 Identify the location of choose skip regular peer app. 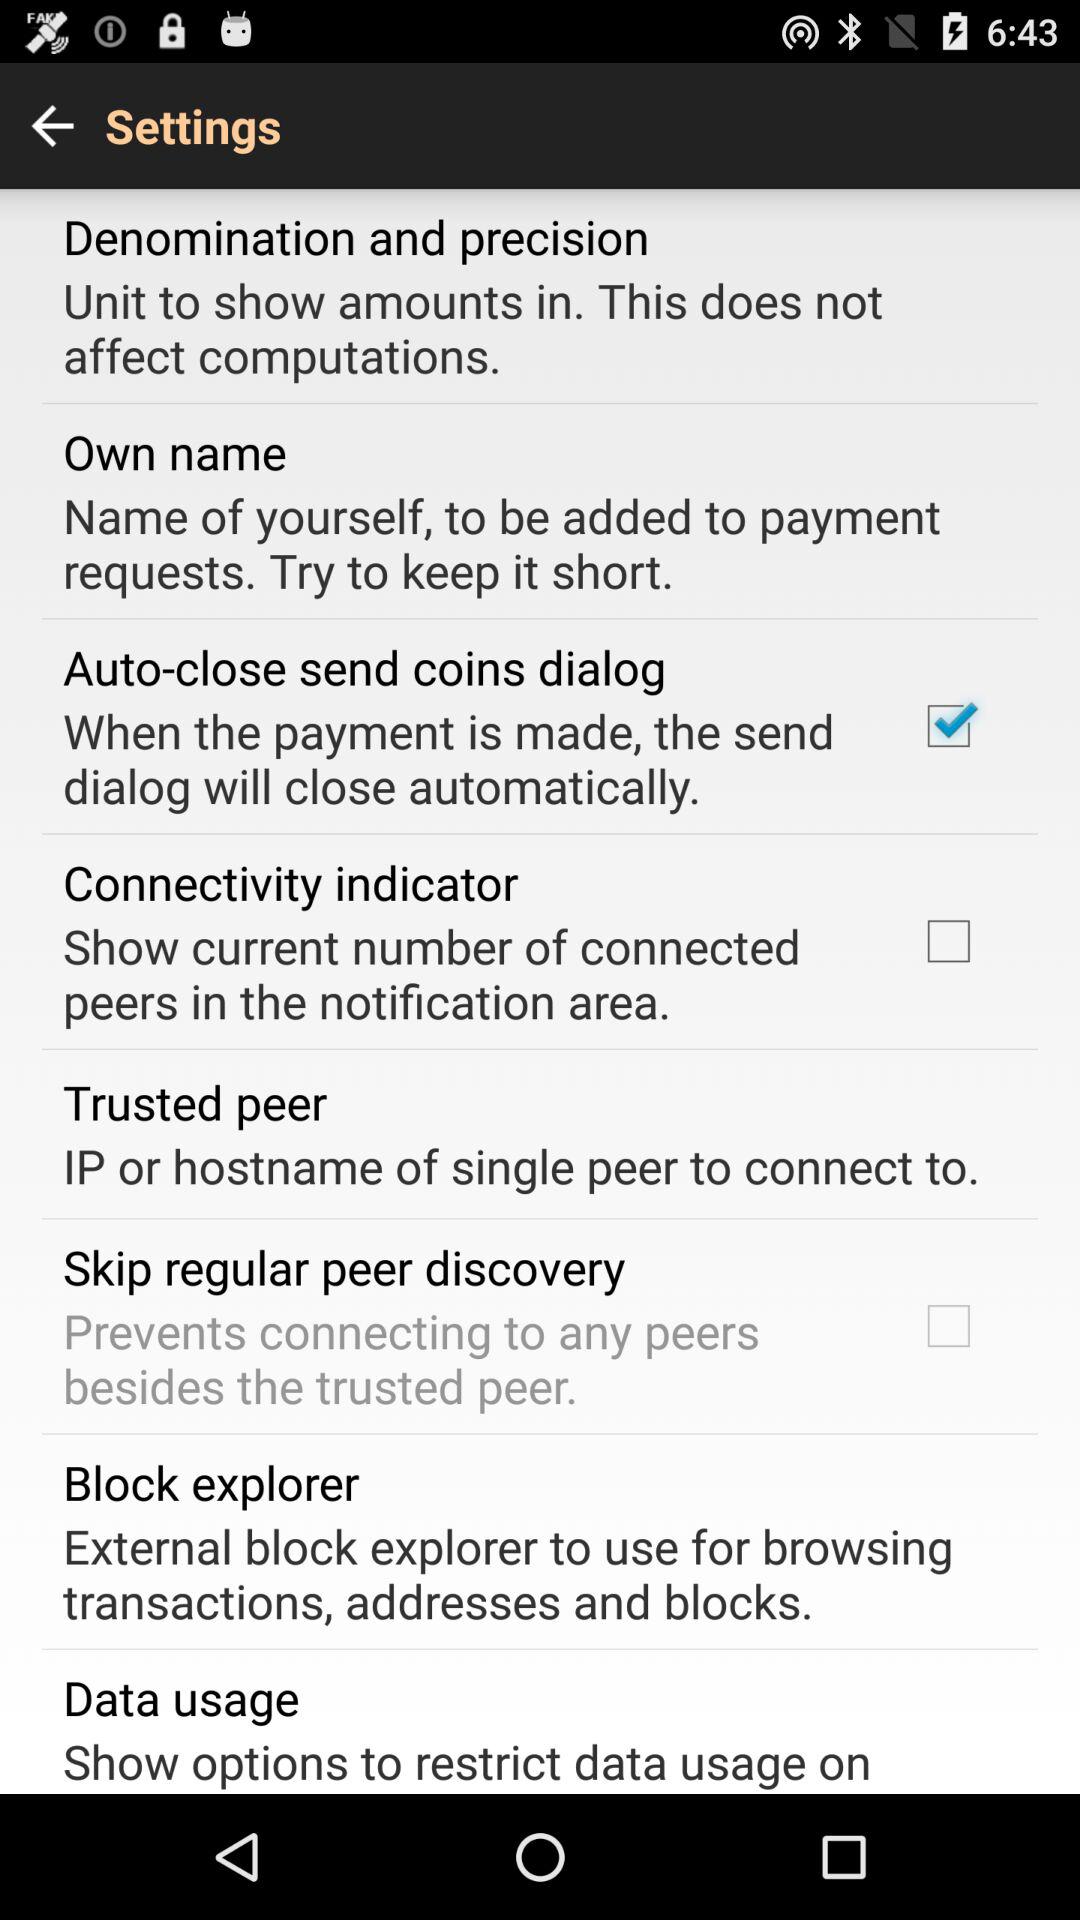
(344, 1266).